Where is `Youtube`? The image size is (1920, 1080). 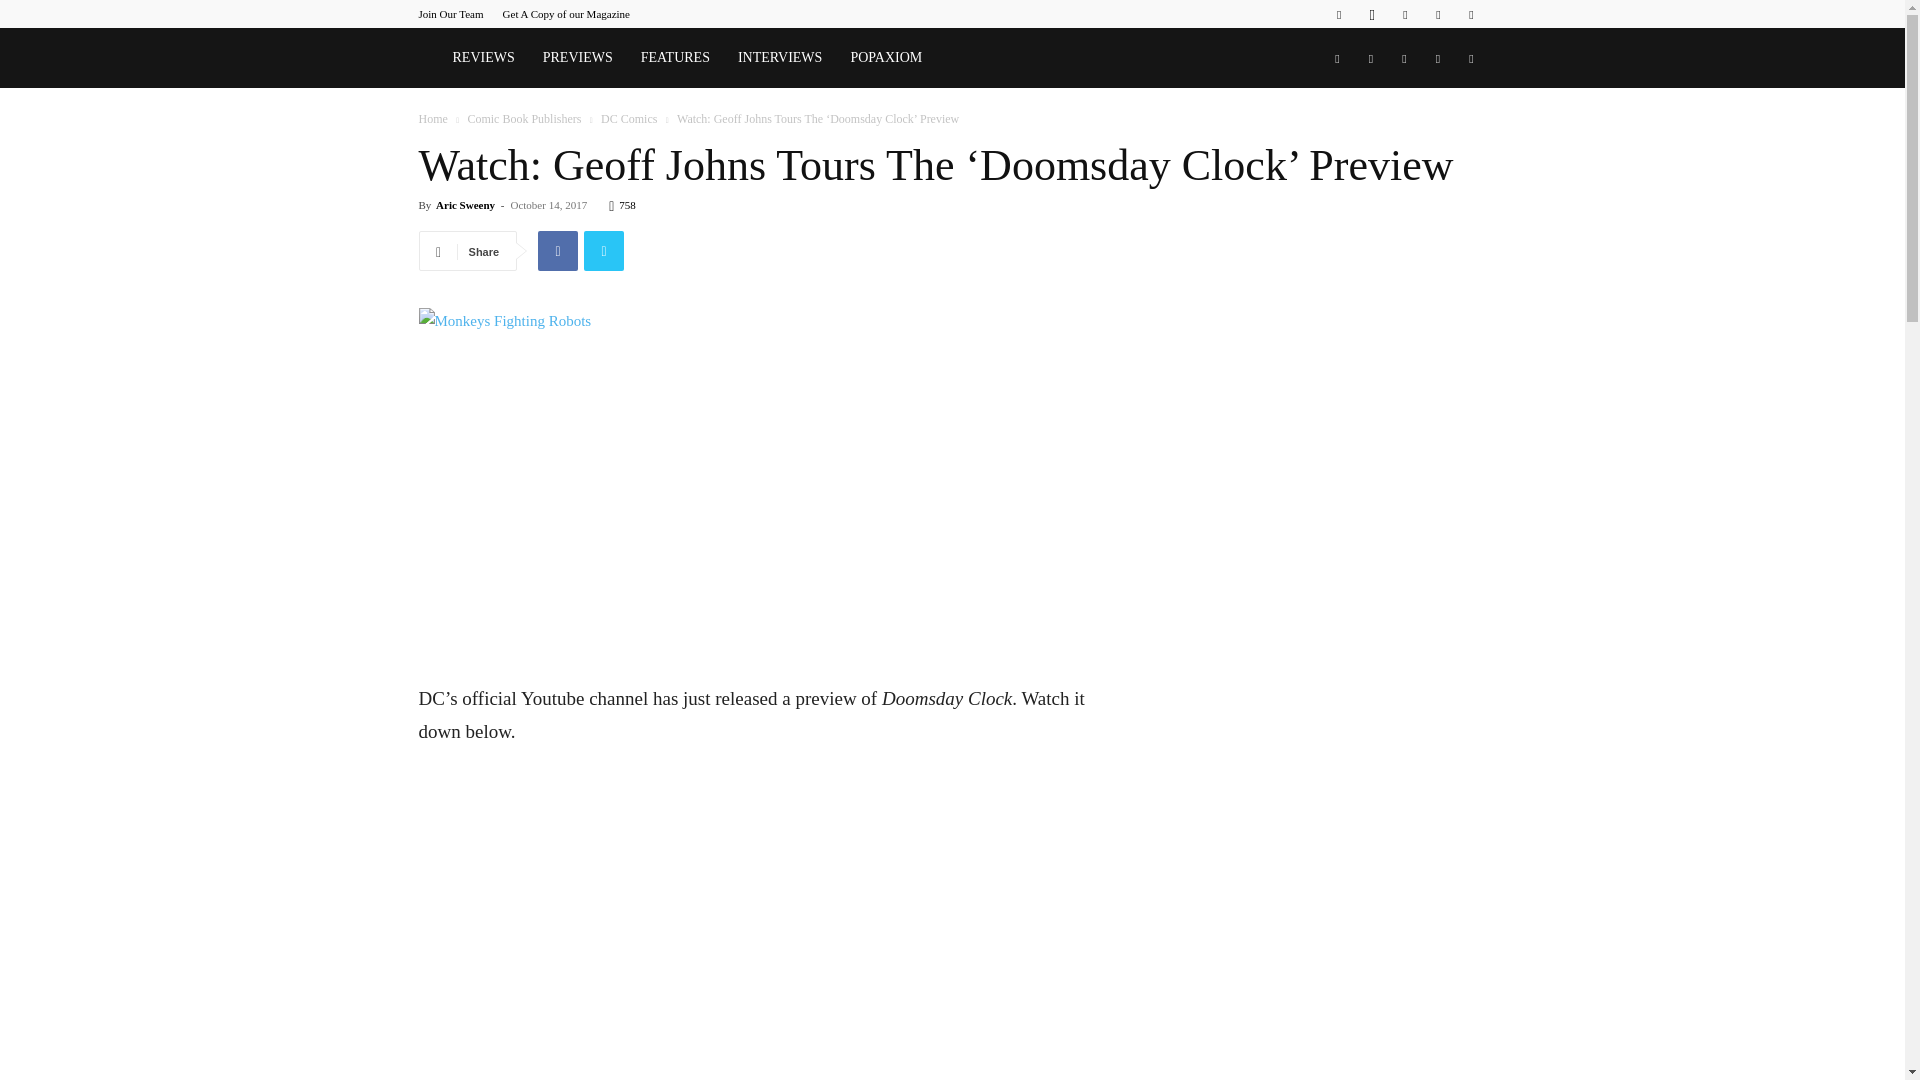
Youtube is located at coordinates (1470, 14).